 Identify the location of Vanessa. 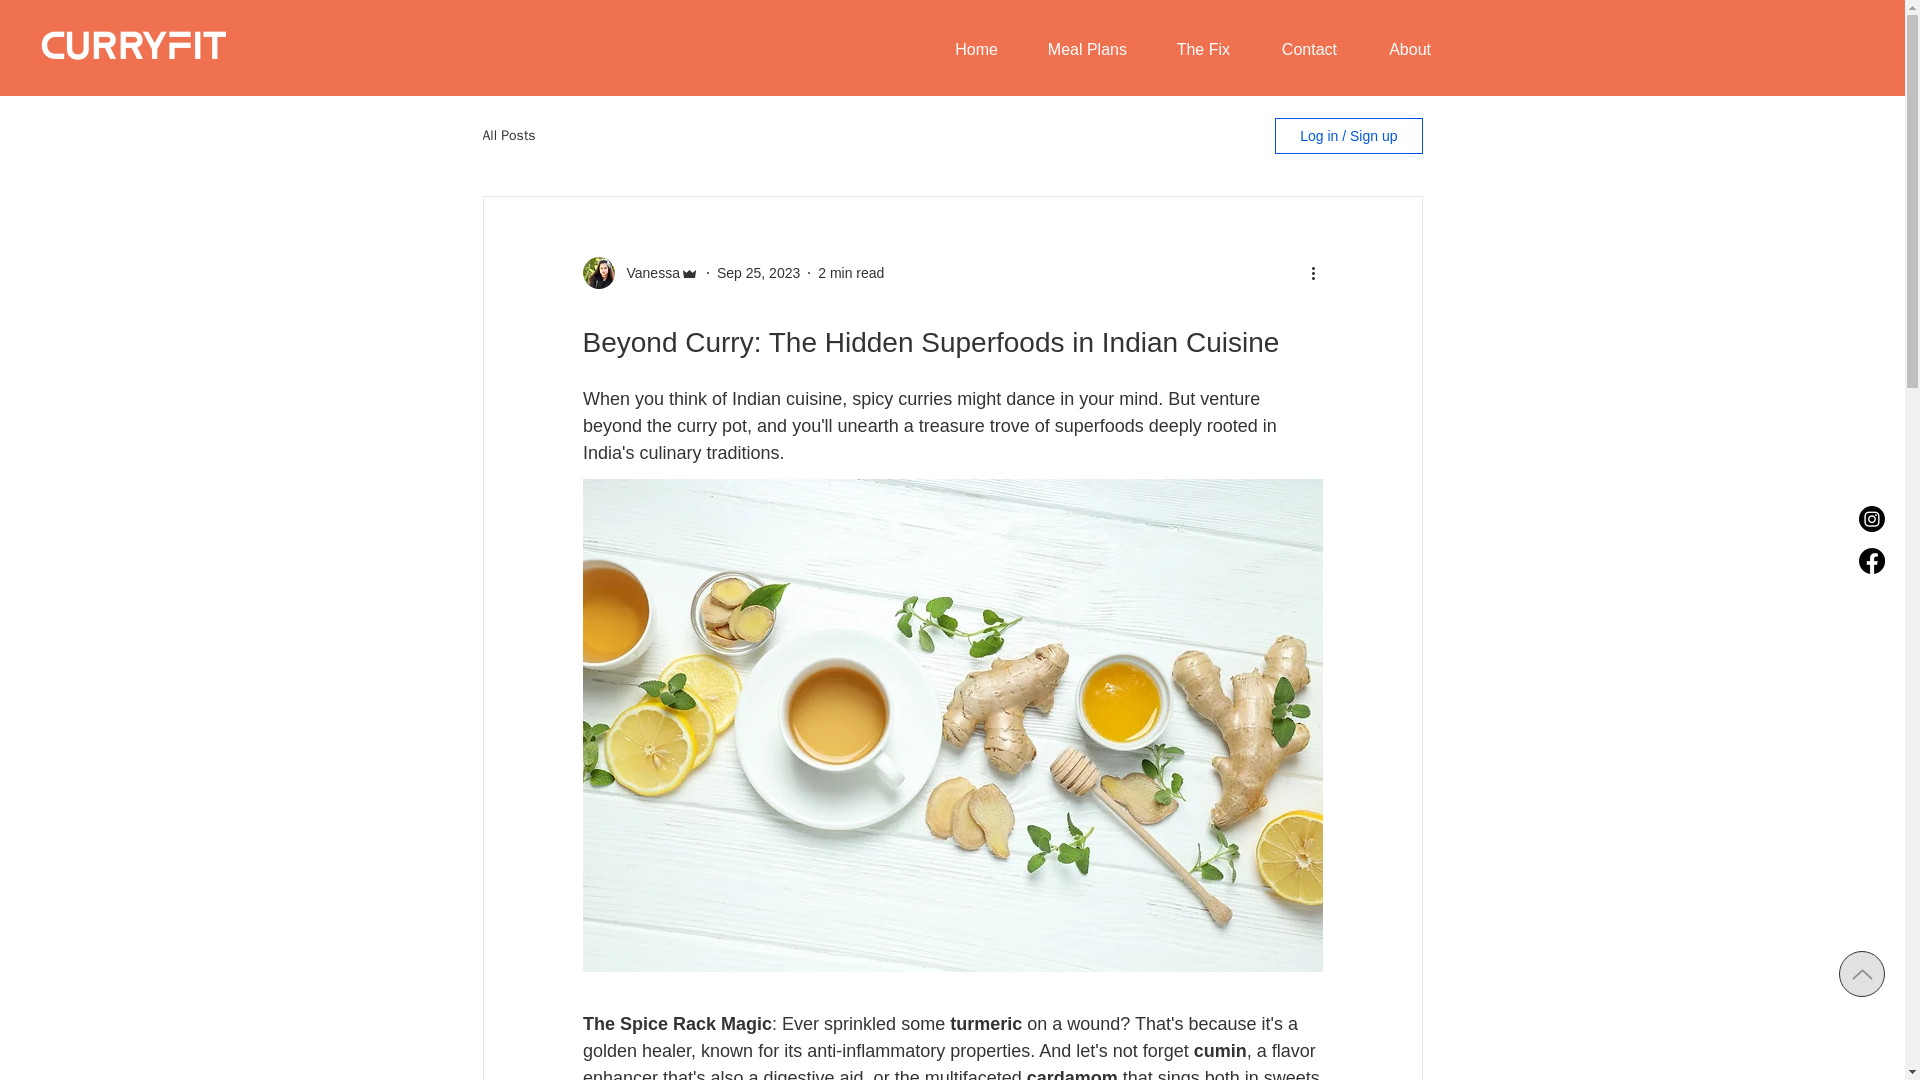
(646, 272).